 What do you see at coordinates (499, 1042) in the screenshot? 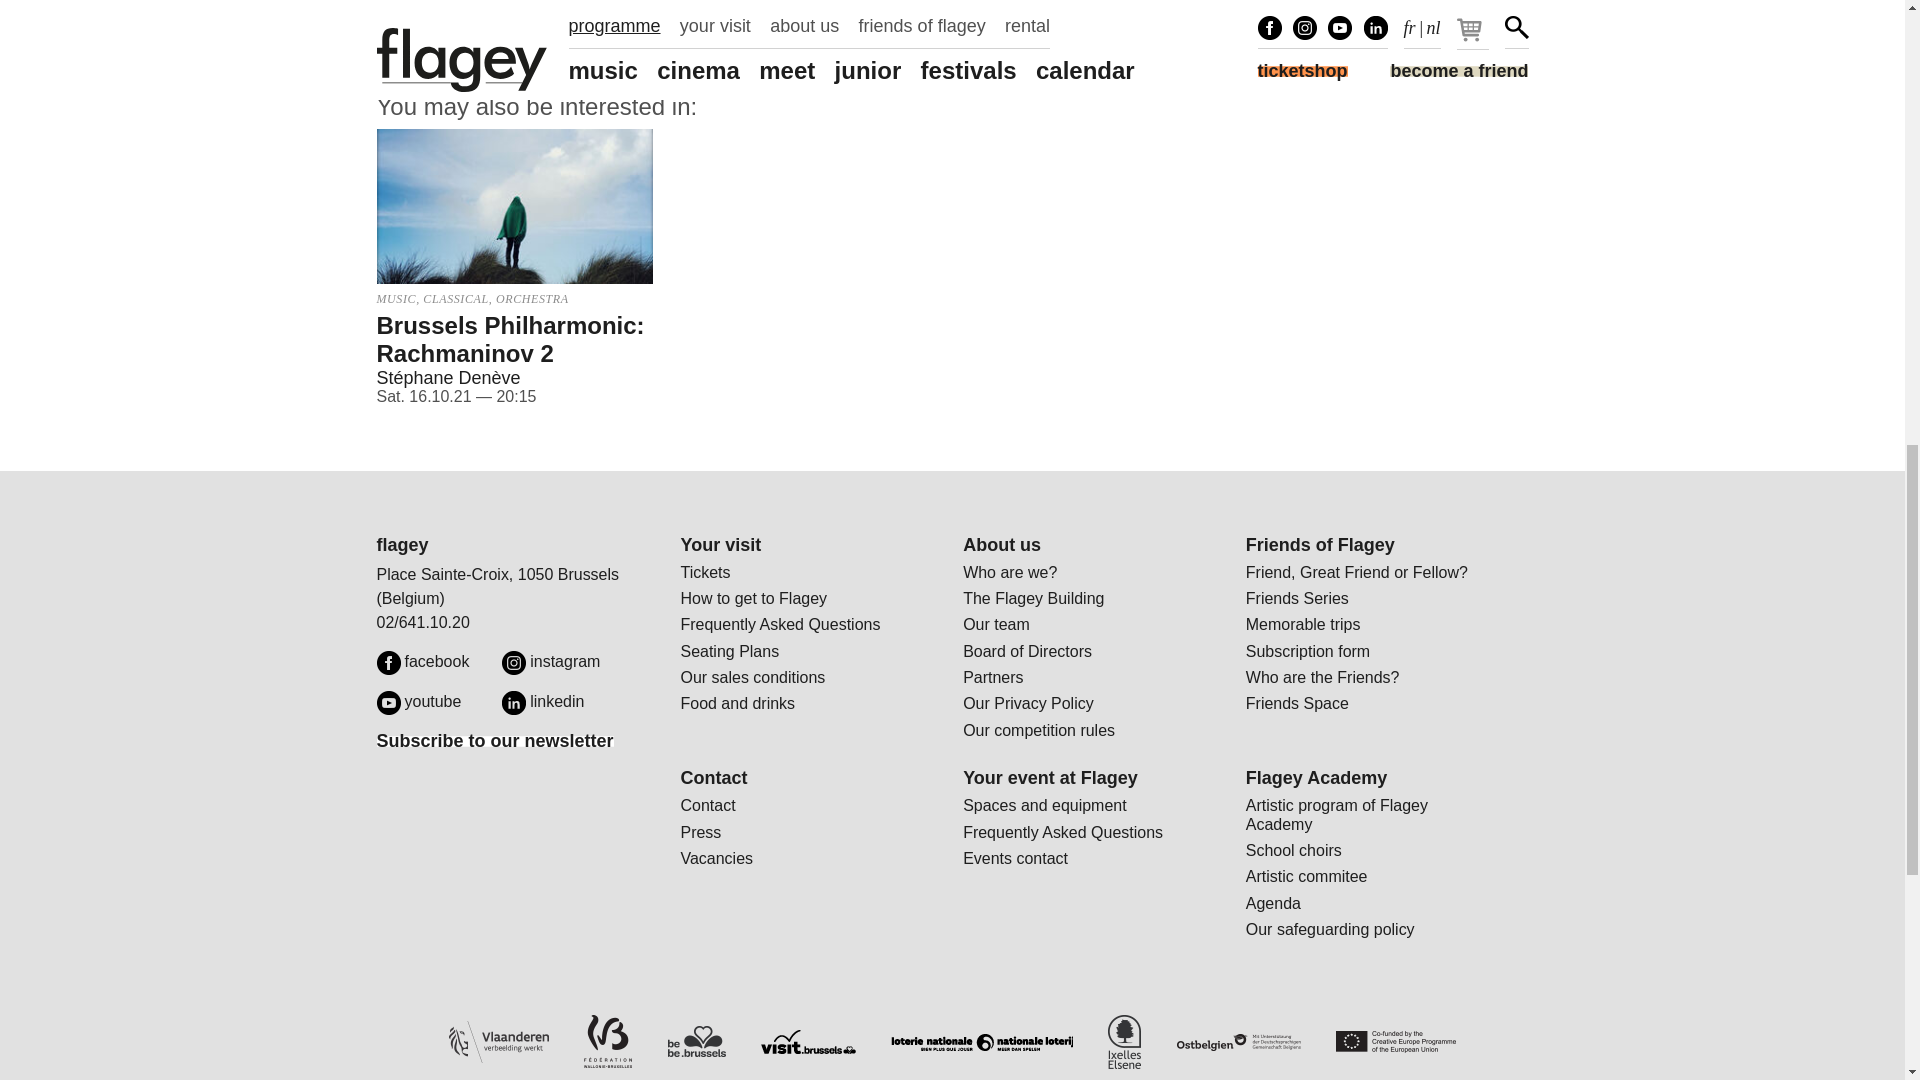
I see `Vlaanderen verbeelding werkt` at bounding box center [499, 1042].